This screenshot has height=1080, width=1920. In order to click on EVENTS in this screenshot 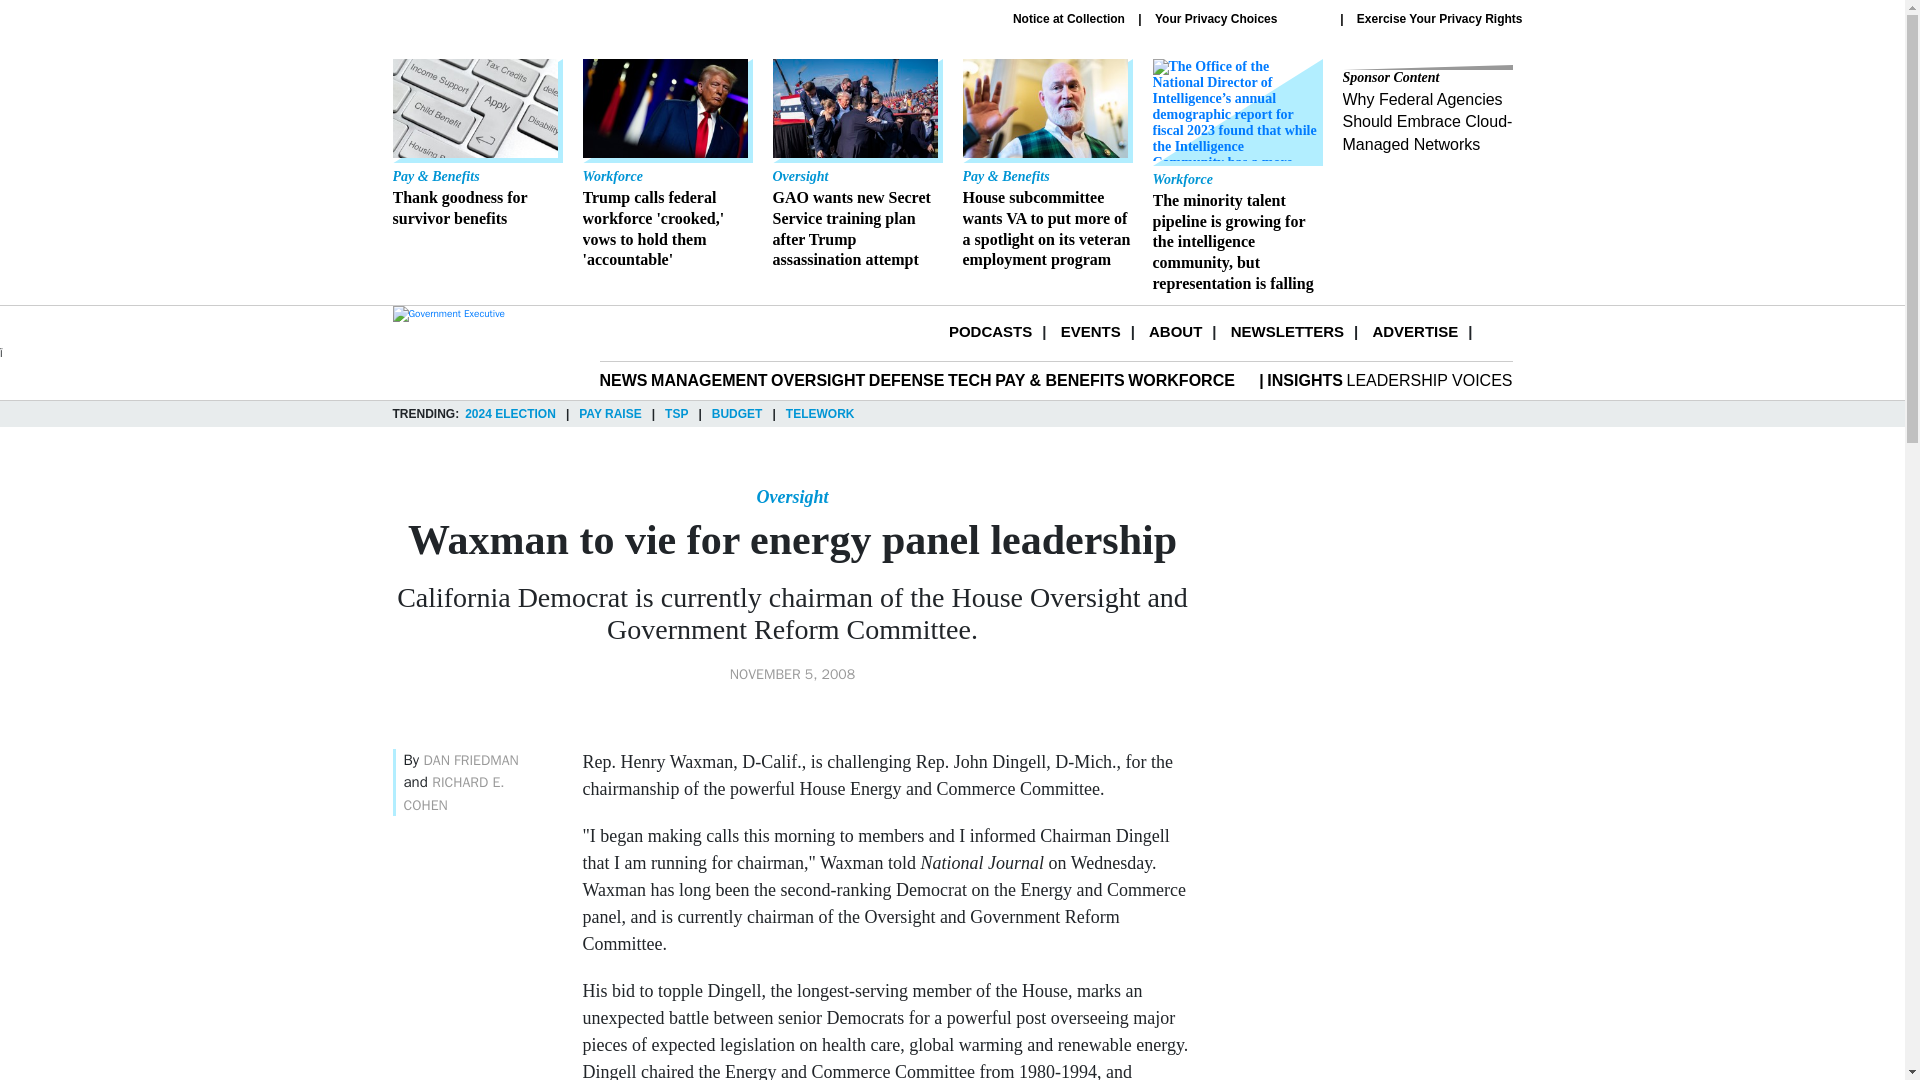, I will do `click(1091, 331)`.